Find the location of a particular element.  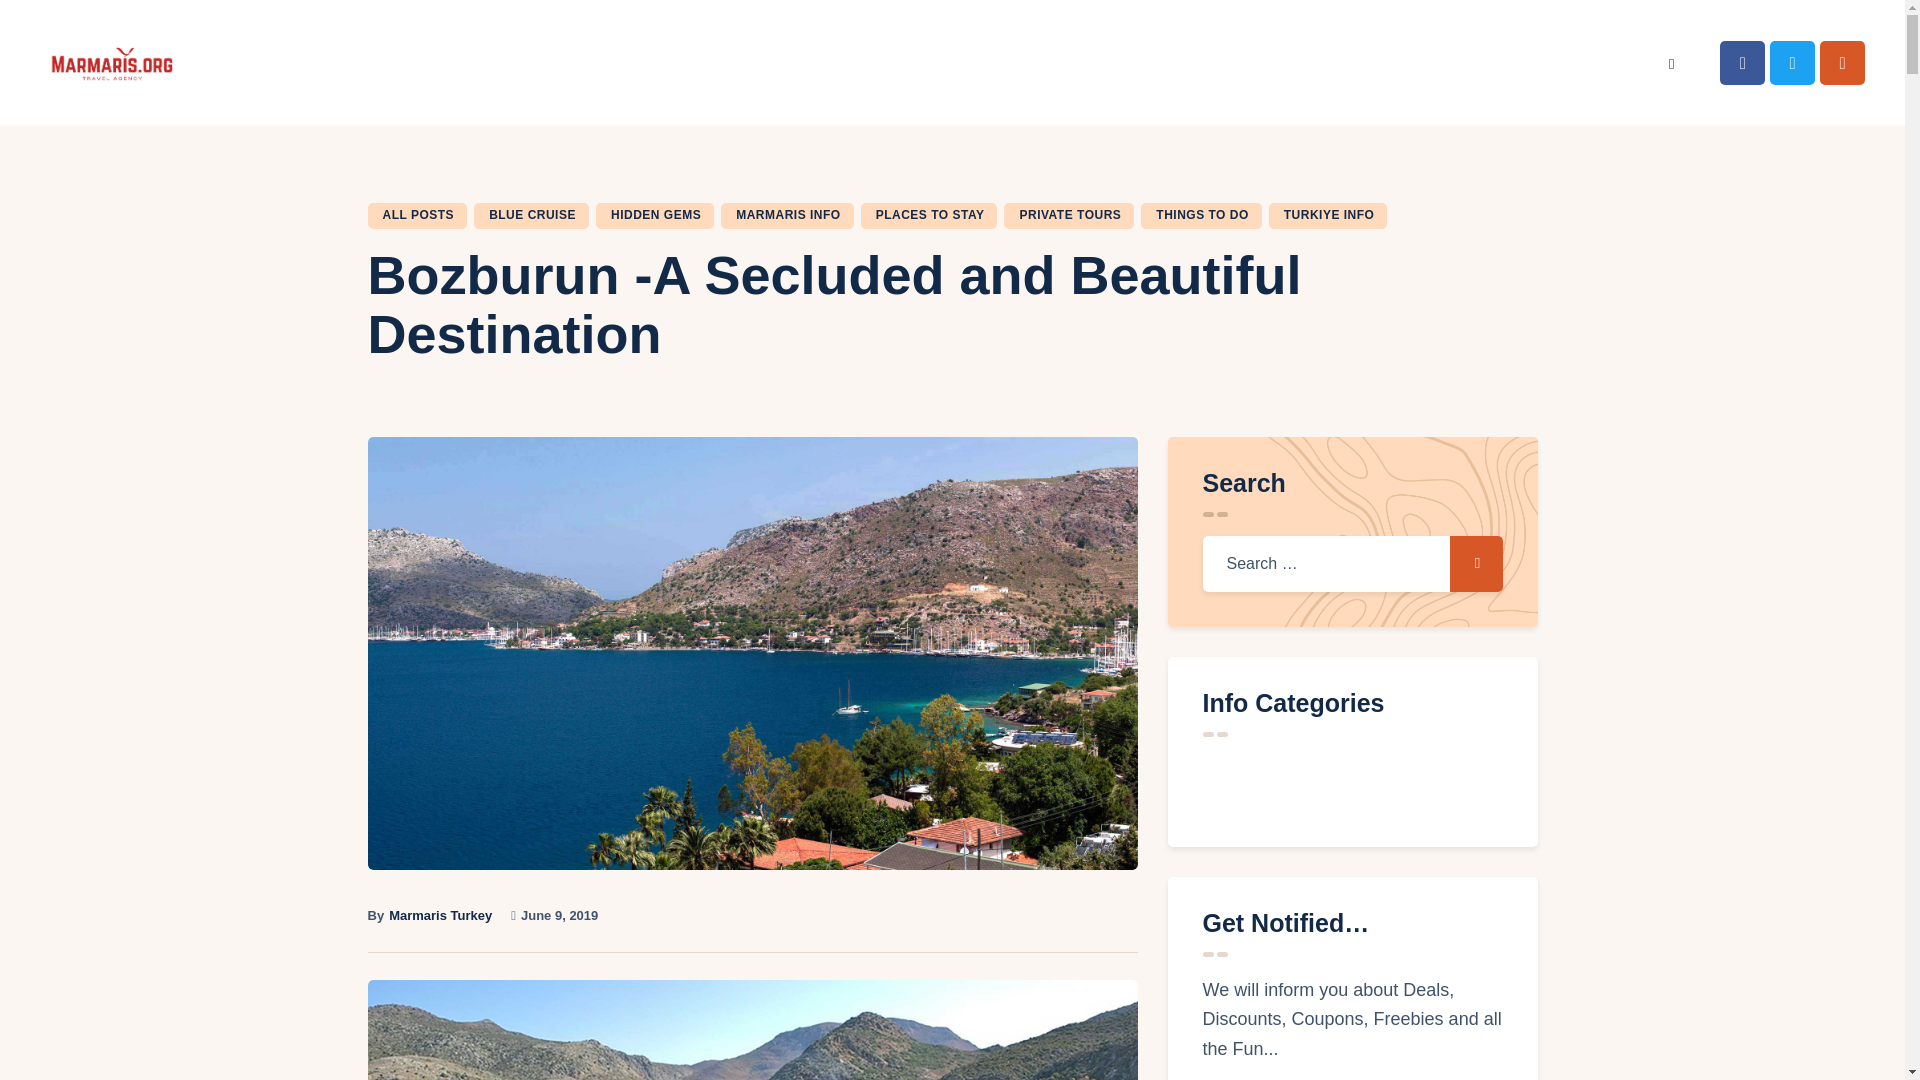

TURKIYE INFO is located at coordinates (1328, 216).